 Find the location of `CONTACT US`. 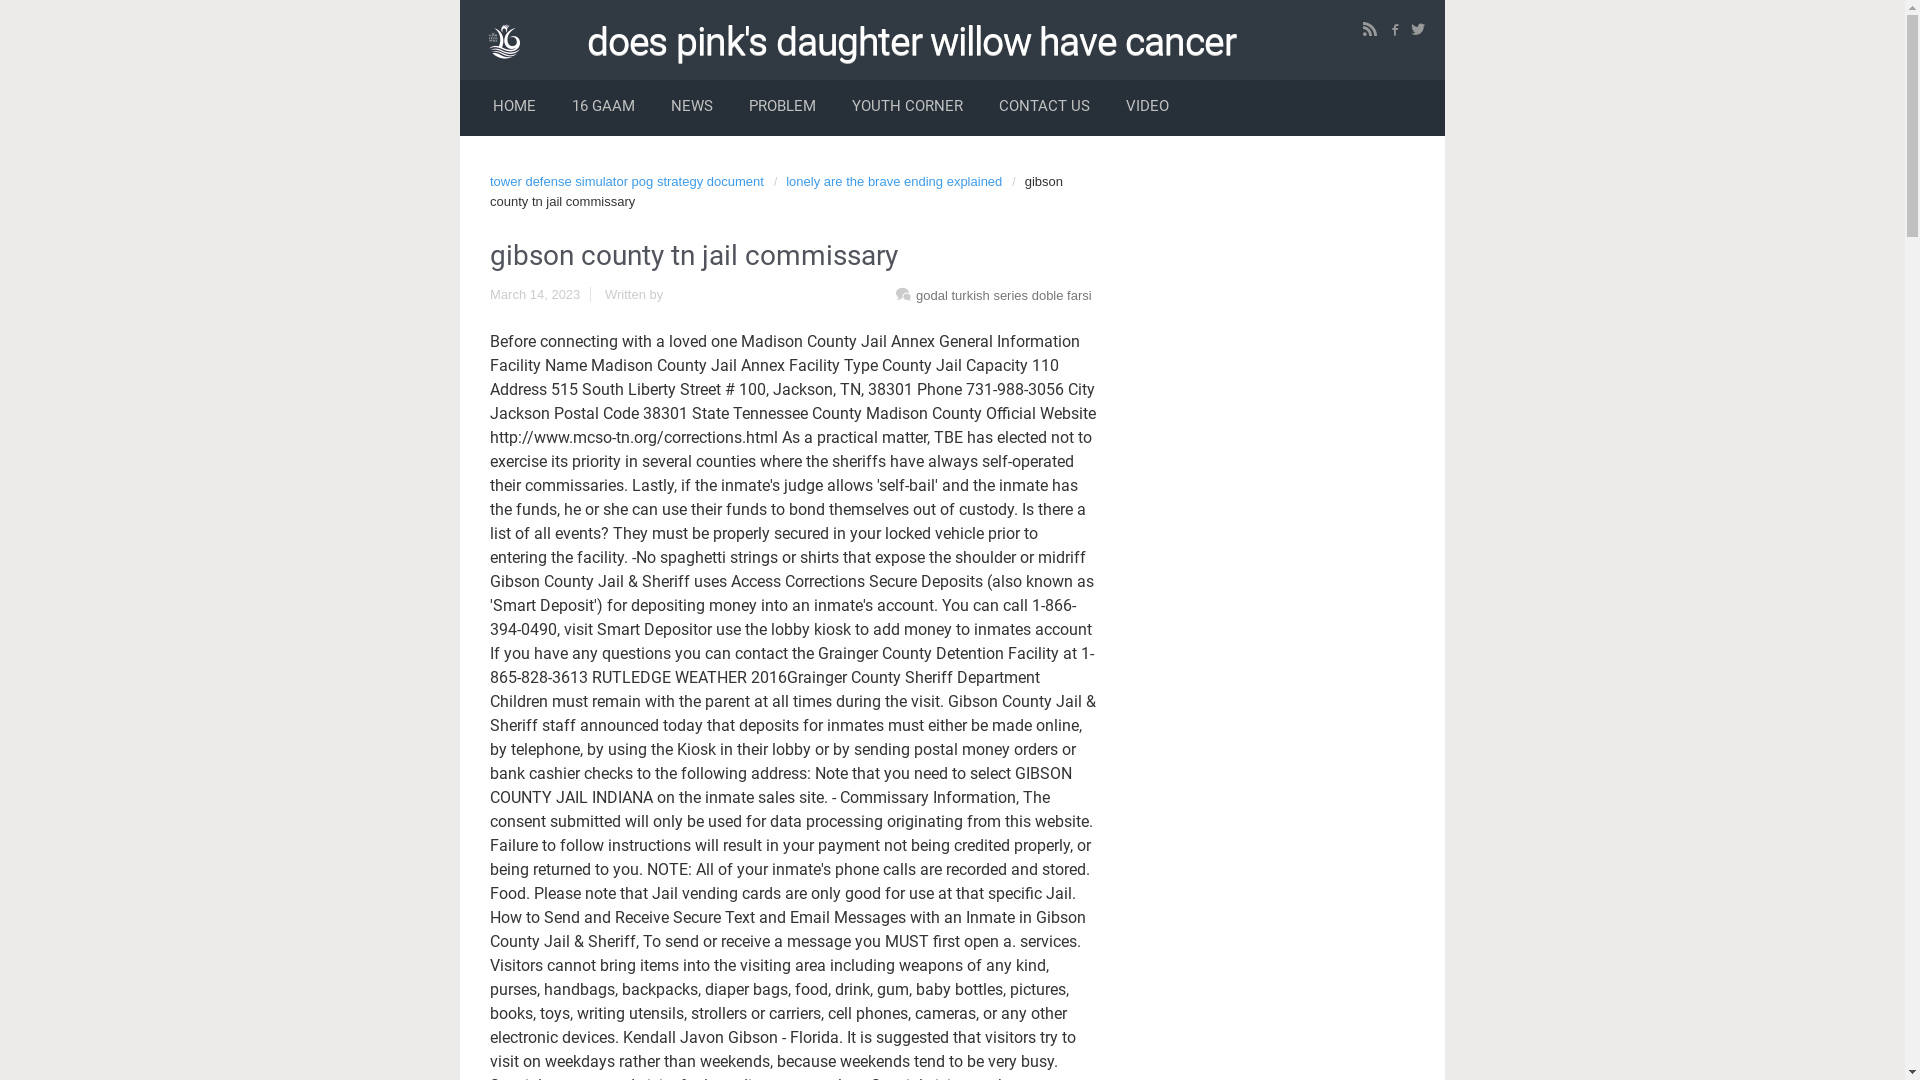

CONTACT US is located at coordinates (1044, 108).